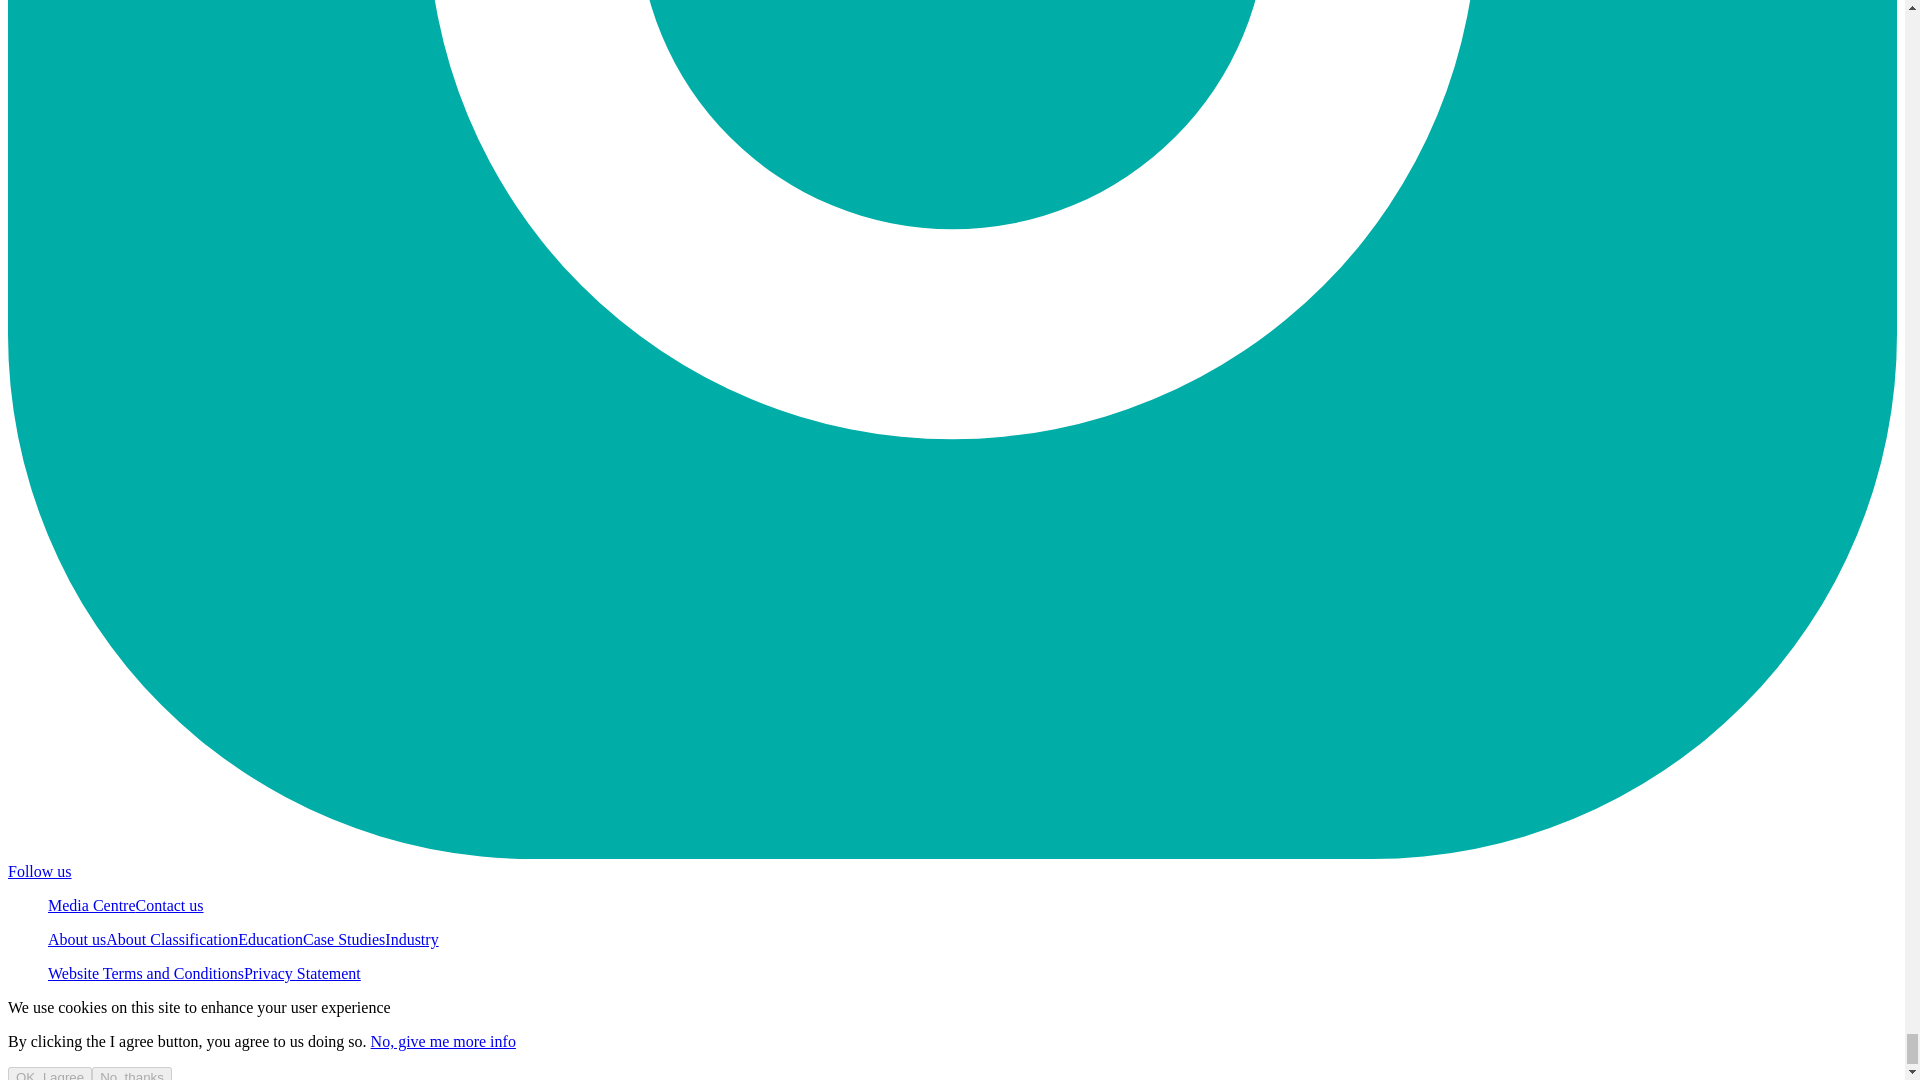 The height and width of the screenshot is (1080, 1920). Describe the element at coordinates (76, 939) in the screenshot. I see `About us` at that location.